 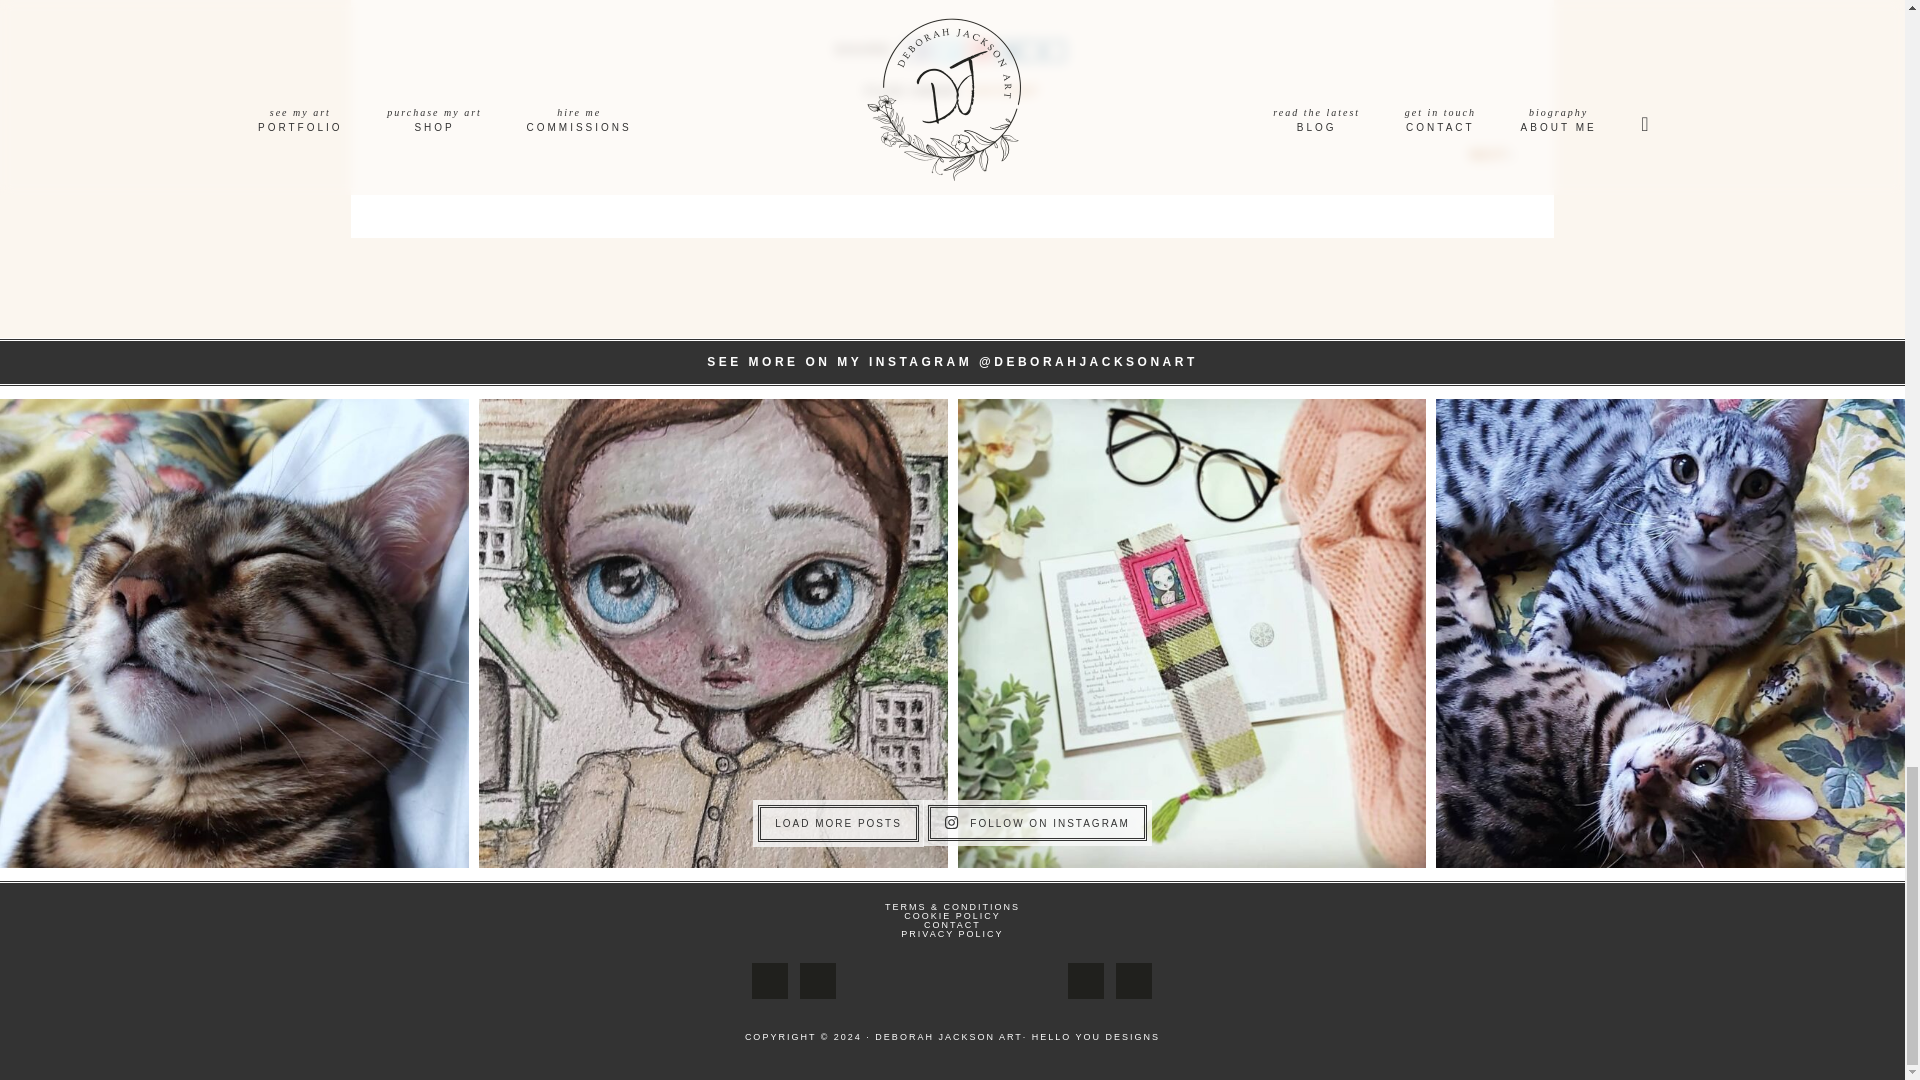 I want to click on 0, so click(x=1044, y=50).